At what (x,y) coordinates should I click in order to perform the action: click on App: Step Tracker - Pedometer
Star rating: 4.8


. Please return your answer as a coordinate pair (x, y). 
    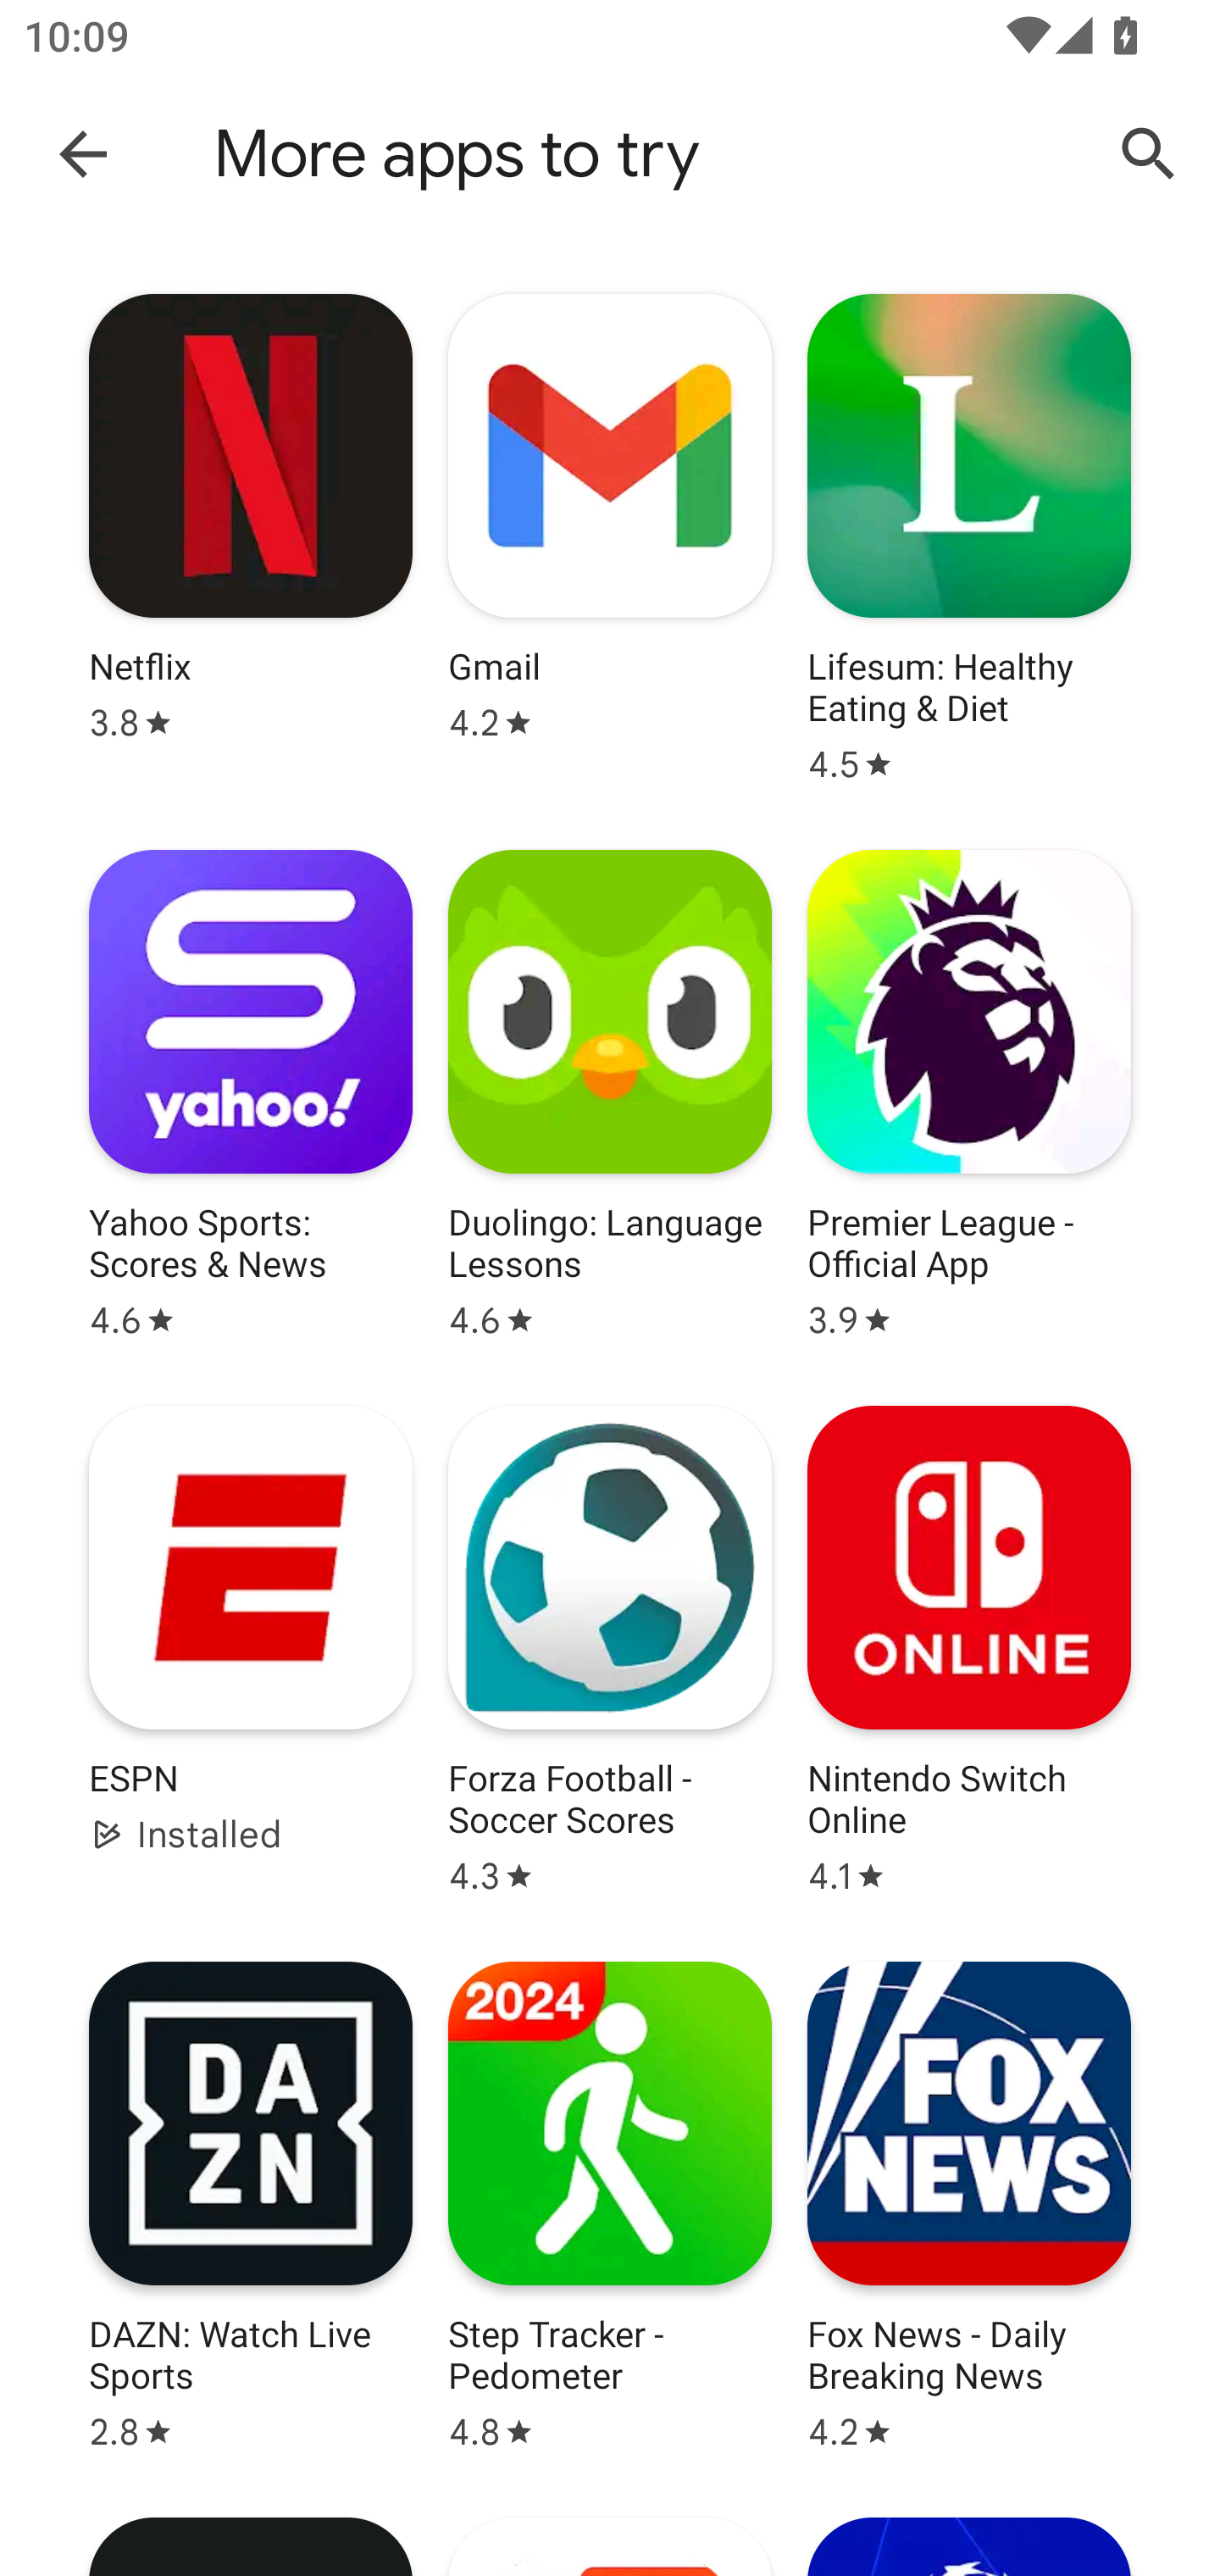
    Looking at the image, I should click on (610, 2207).